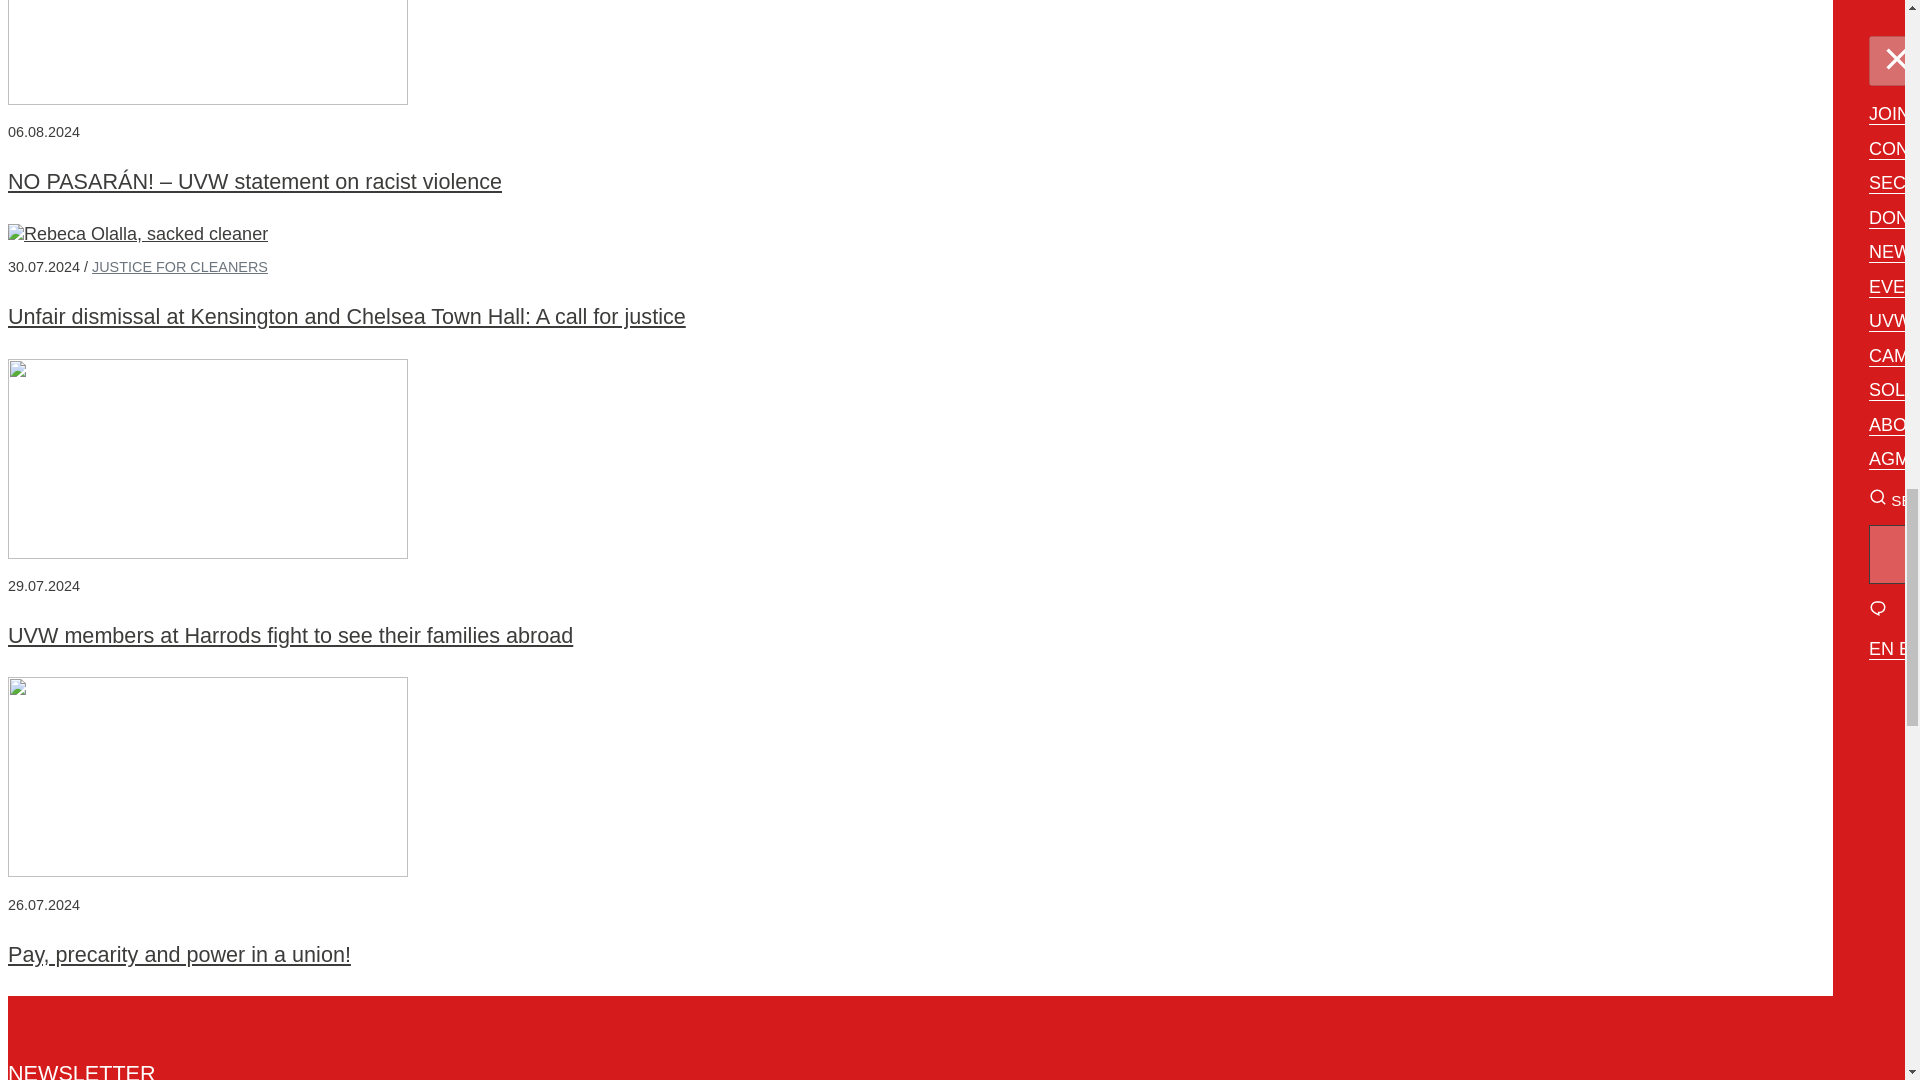  What do you see at coordinates (180, 267) in the screenshot?
I see `JUSTICE FOR CLEANERS` at bounding box center [180, 267].